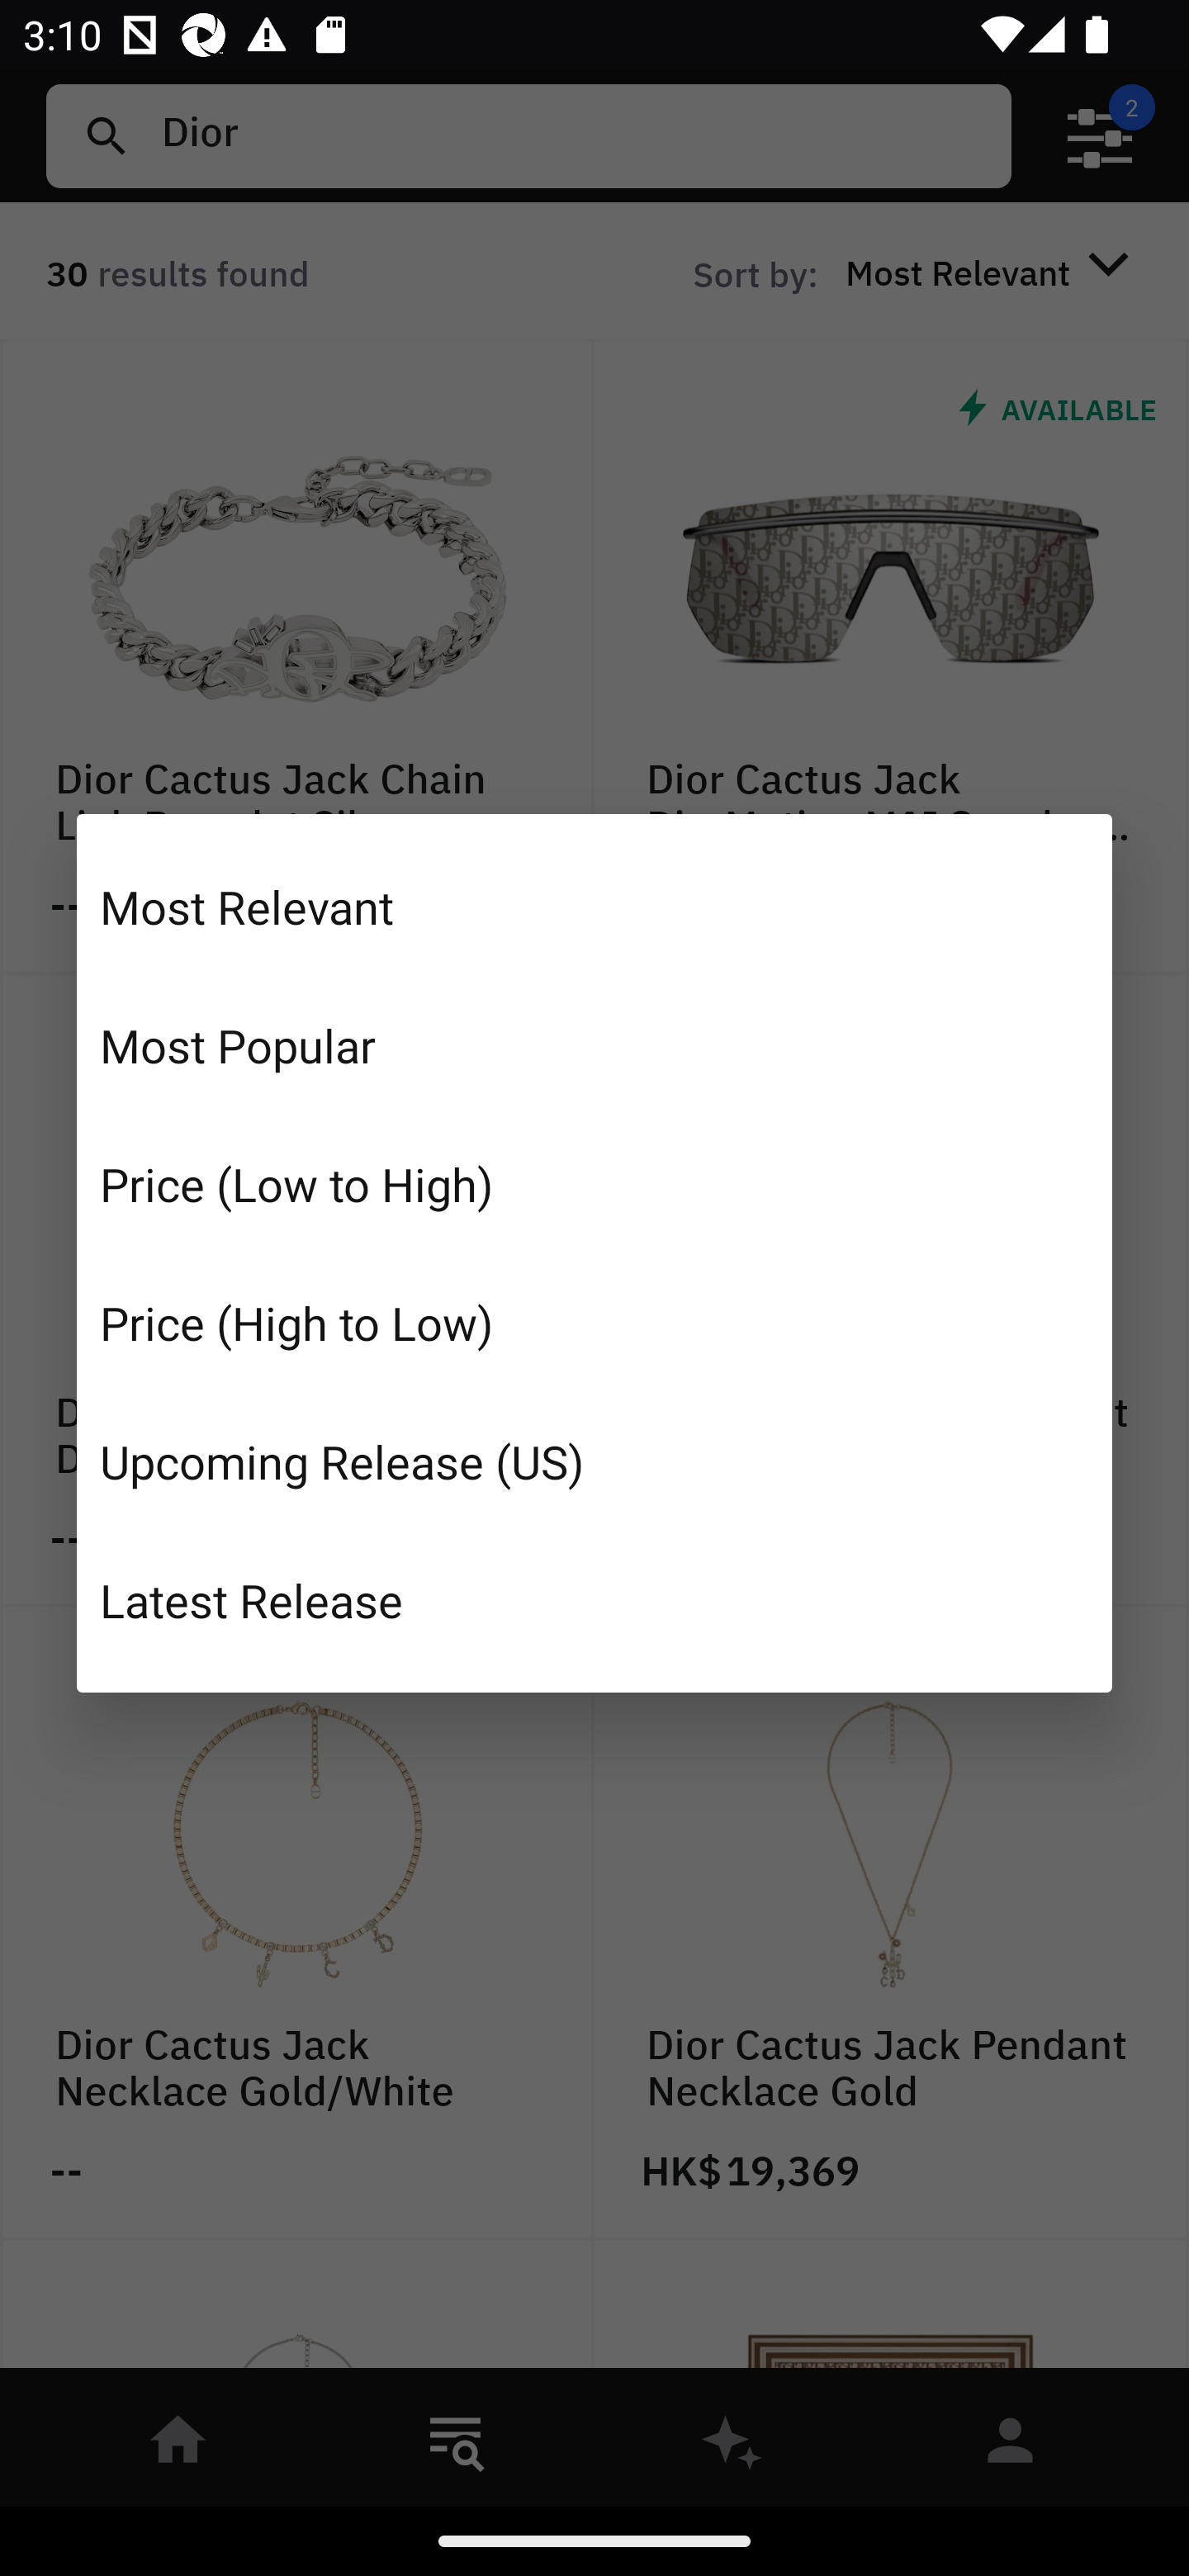 This screenshot has width=1189, height=2576. I want to click on Price (Low to High), so click(594, 1184).